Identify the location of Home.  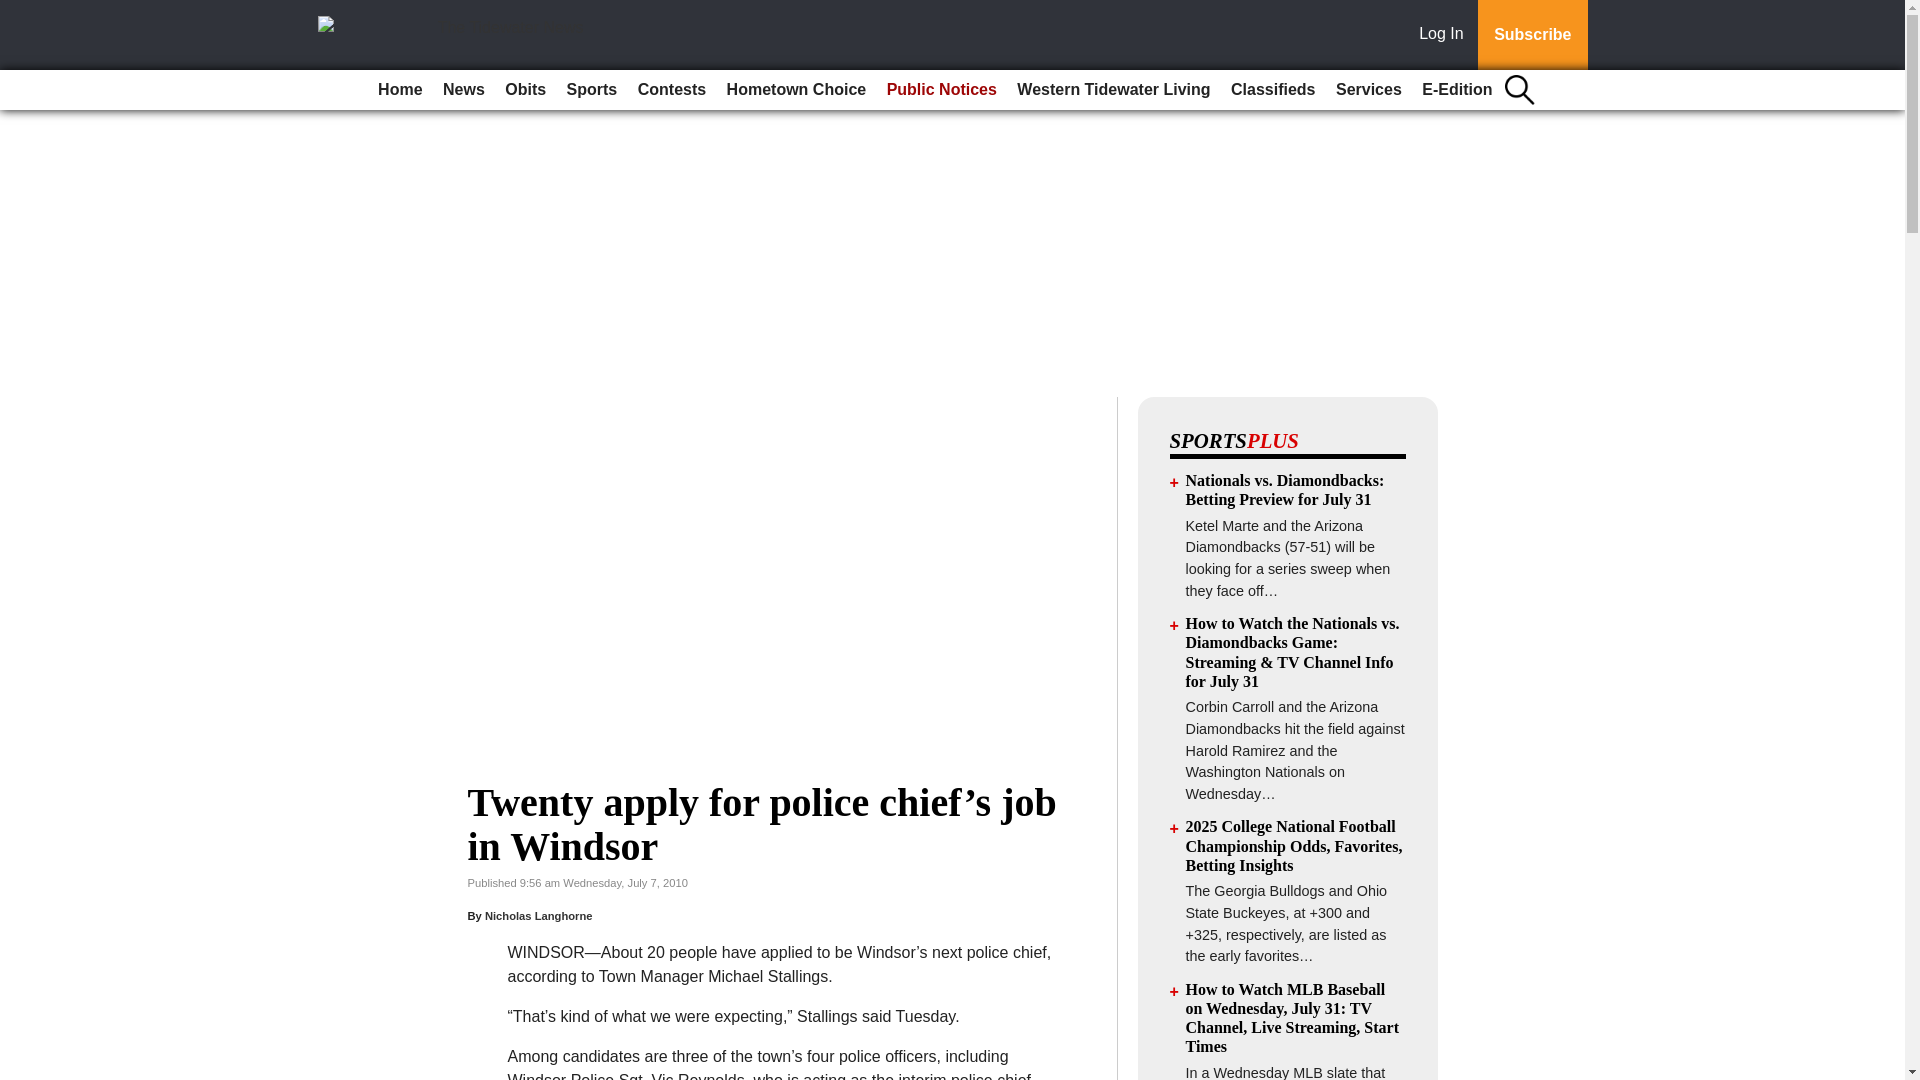
(400, 90).